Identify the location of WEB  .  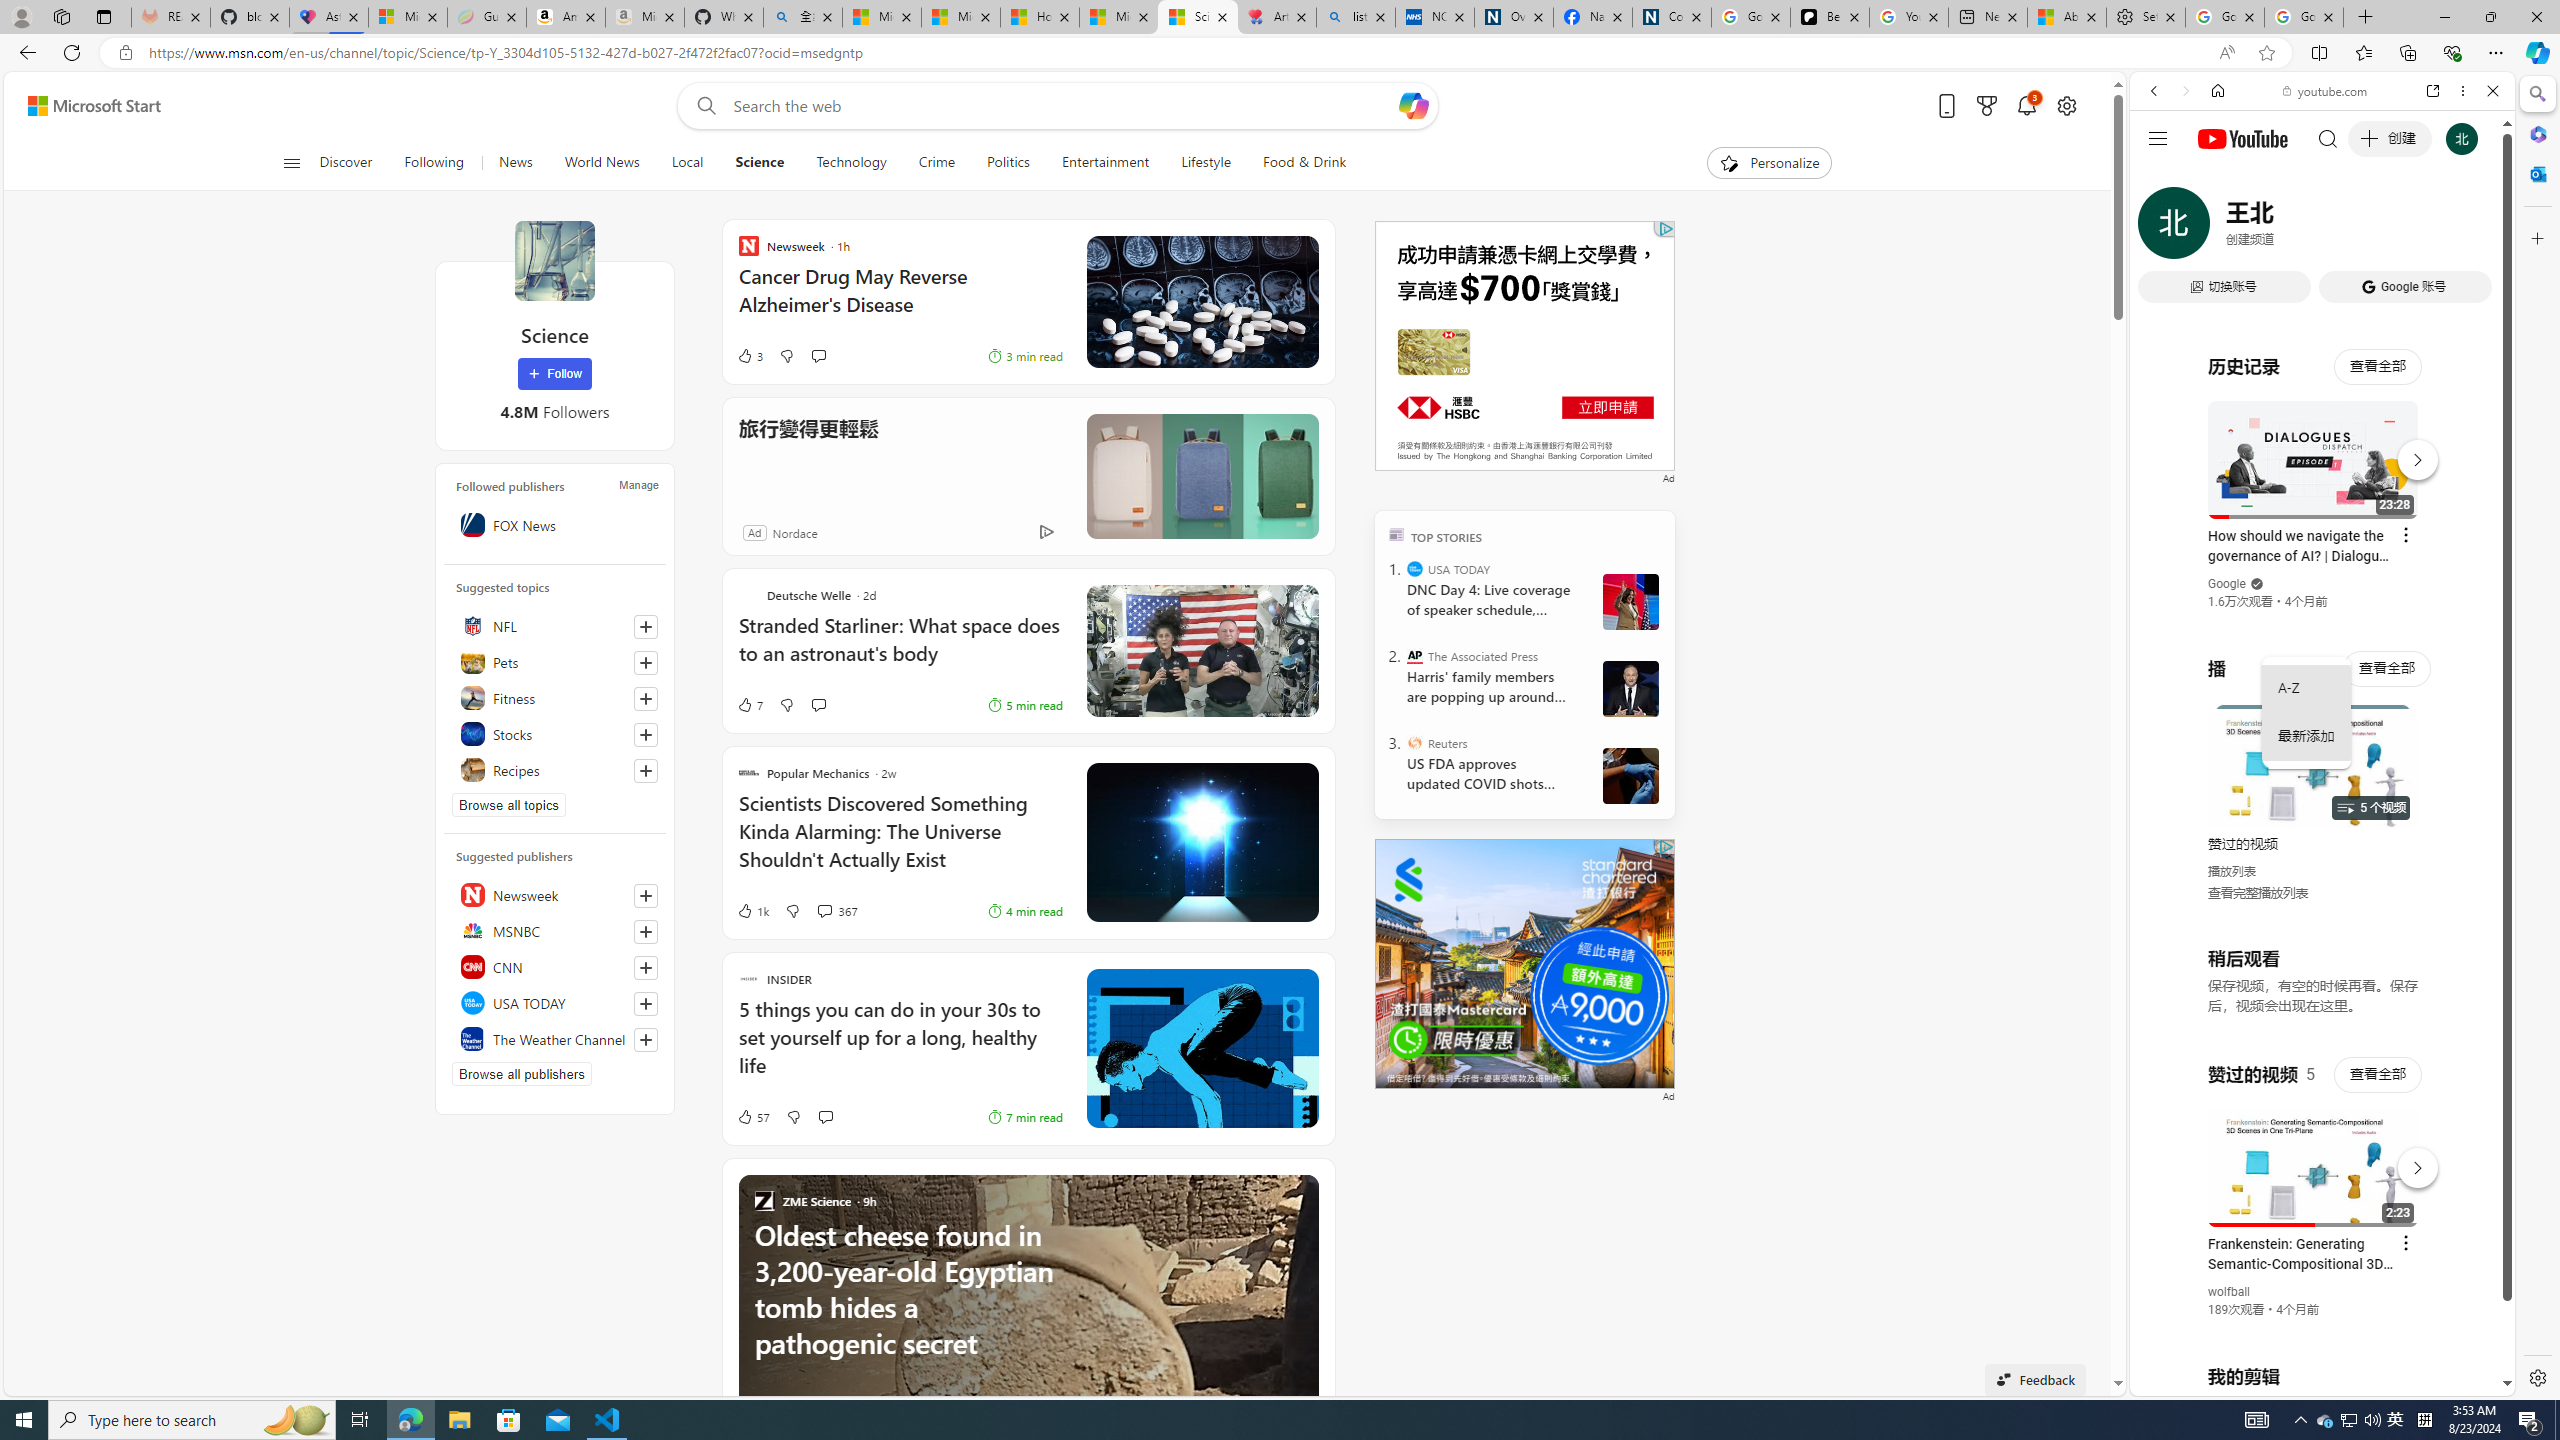
(2163, 229).